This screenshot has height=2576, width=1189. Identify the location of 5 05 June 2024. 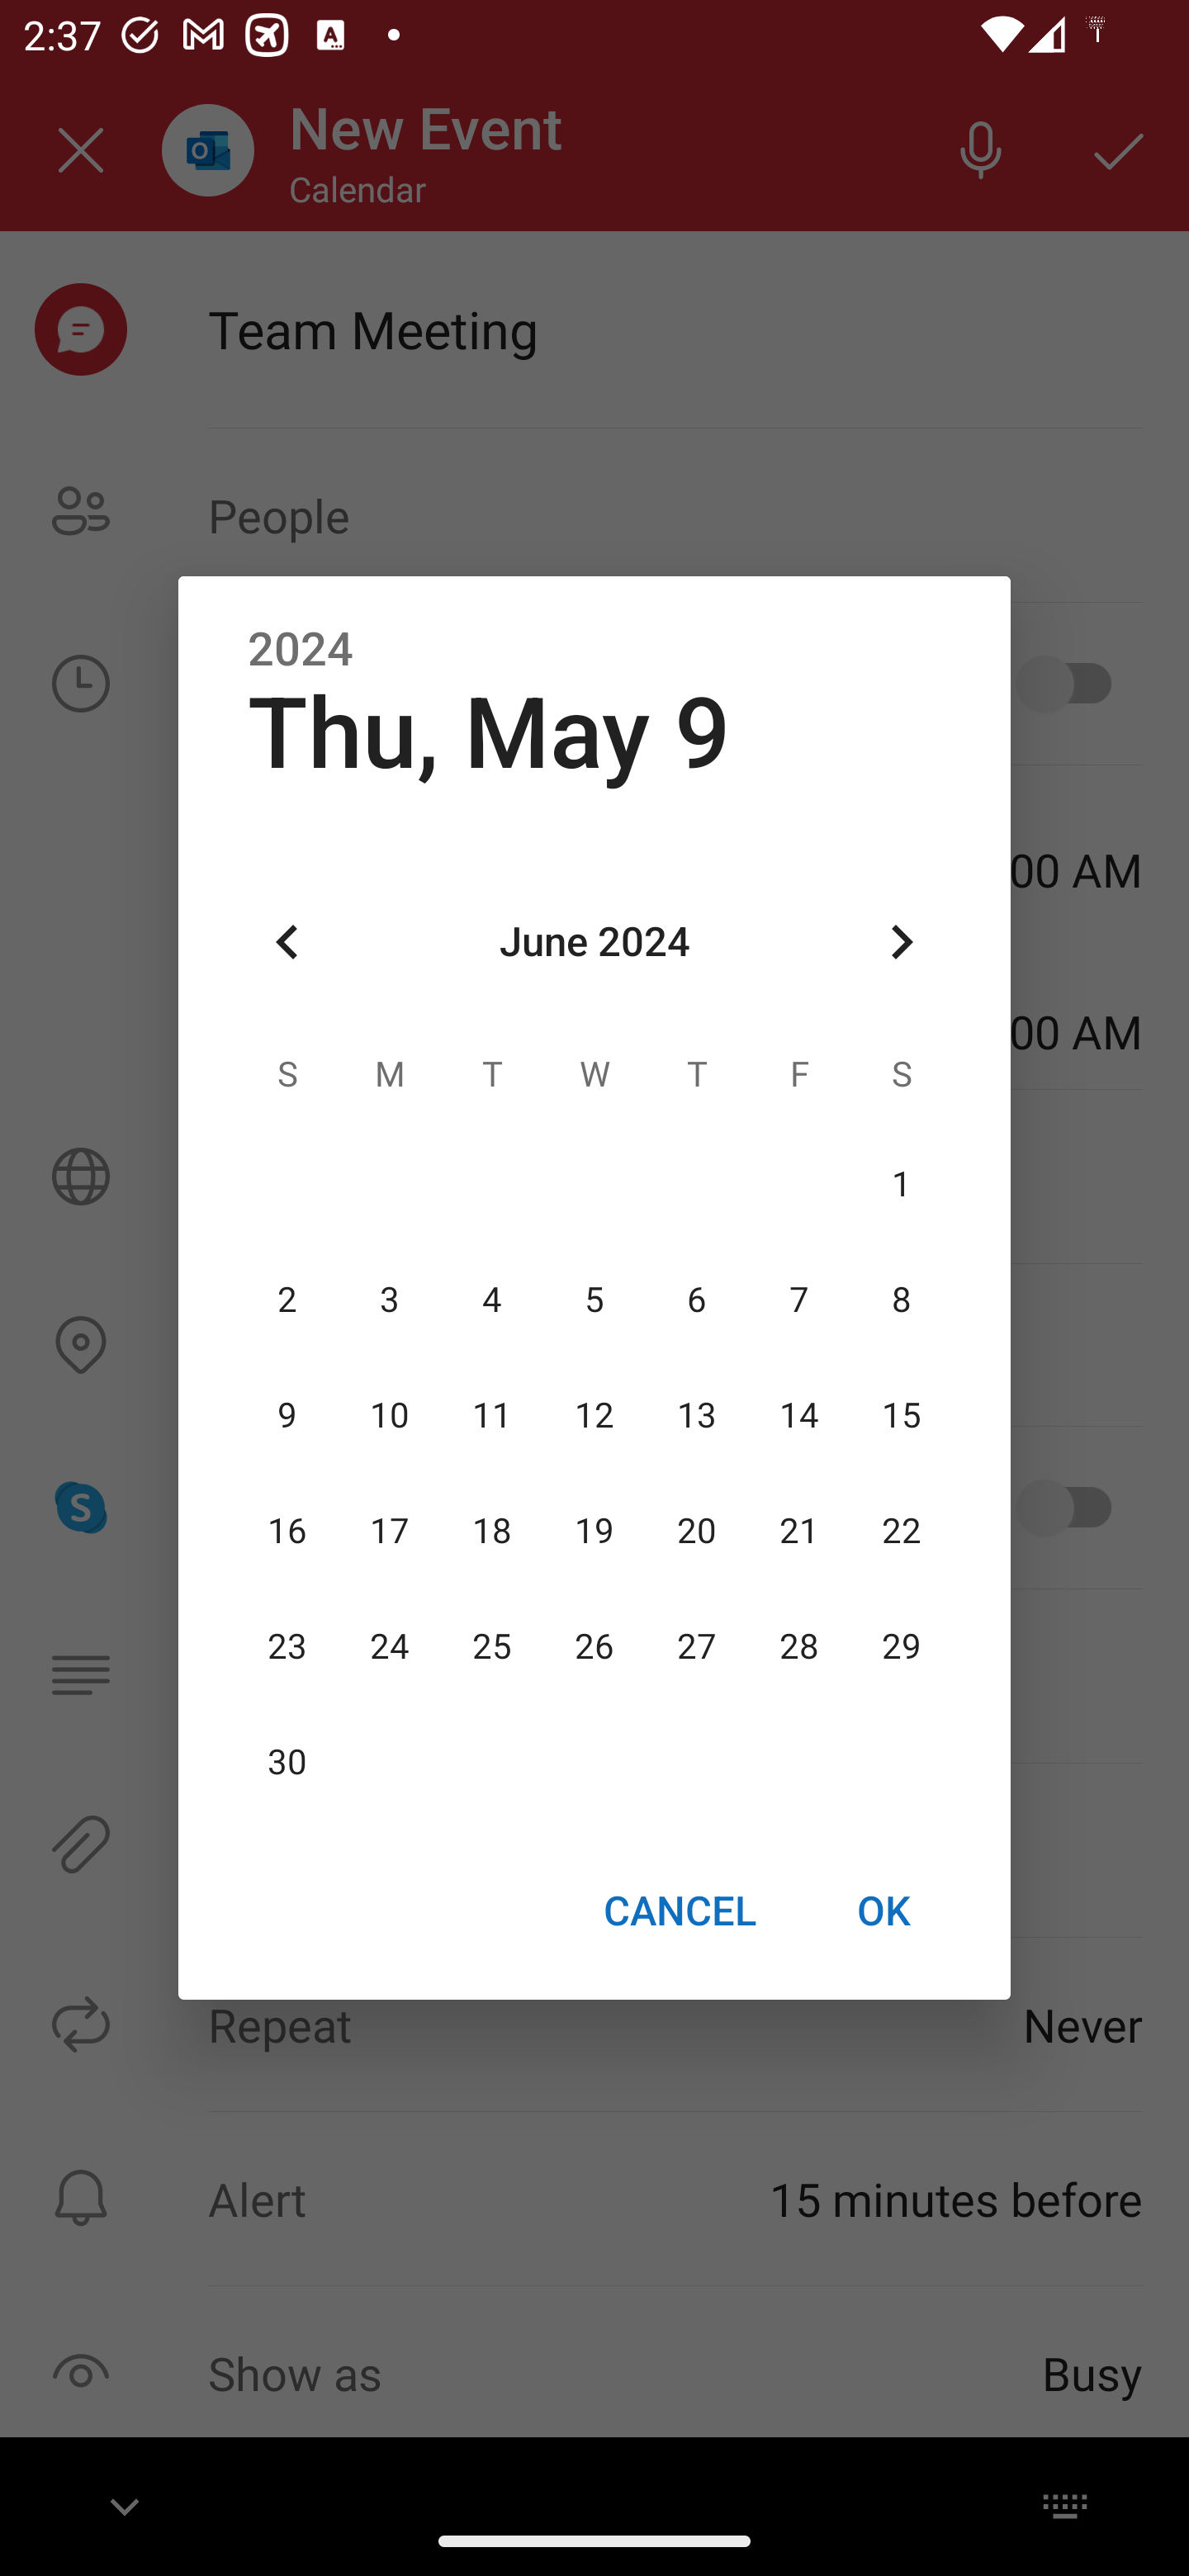
(594, 1300).